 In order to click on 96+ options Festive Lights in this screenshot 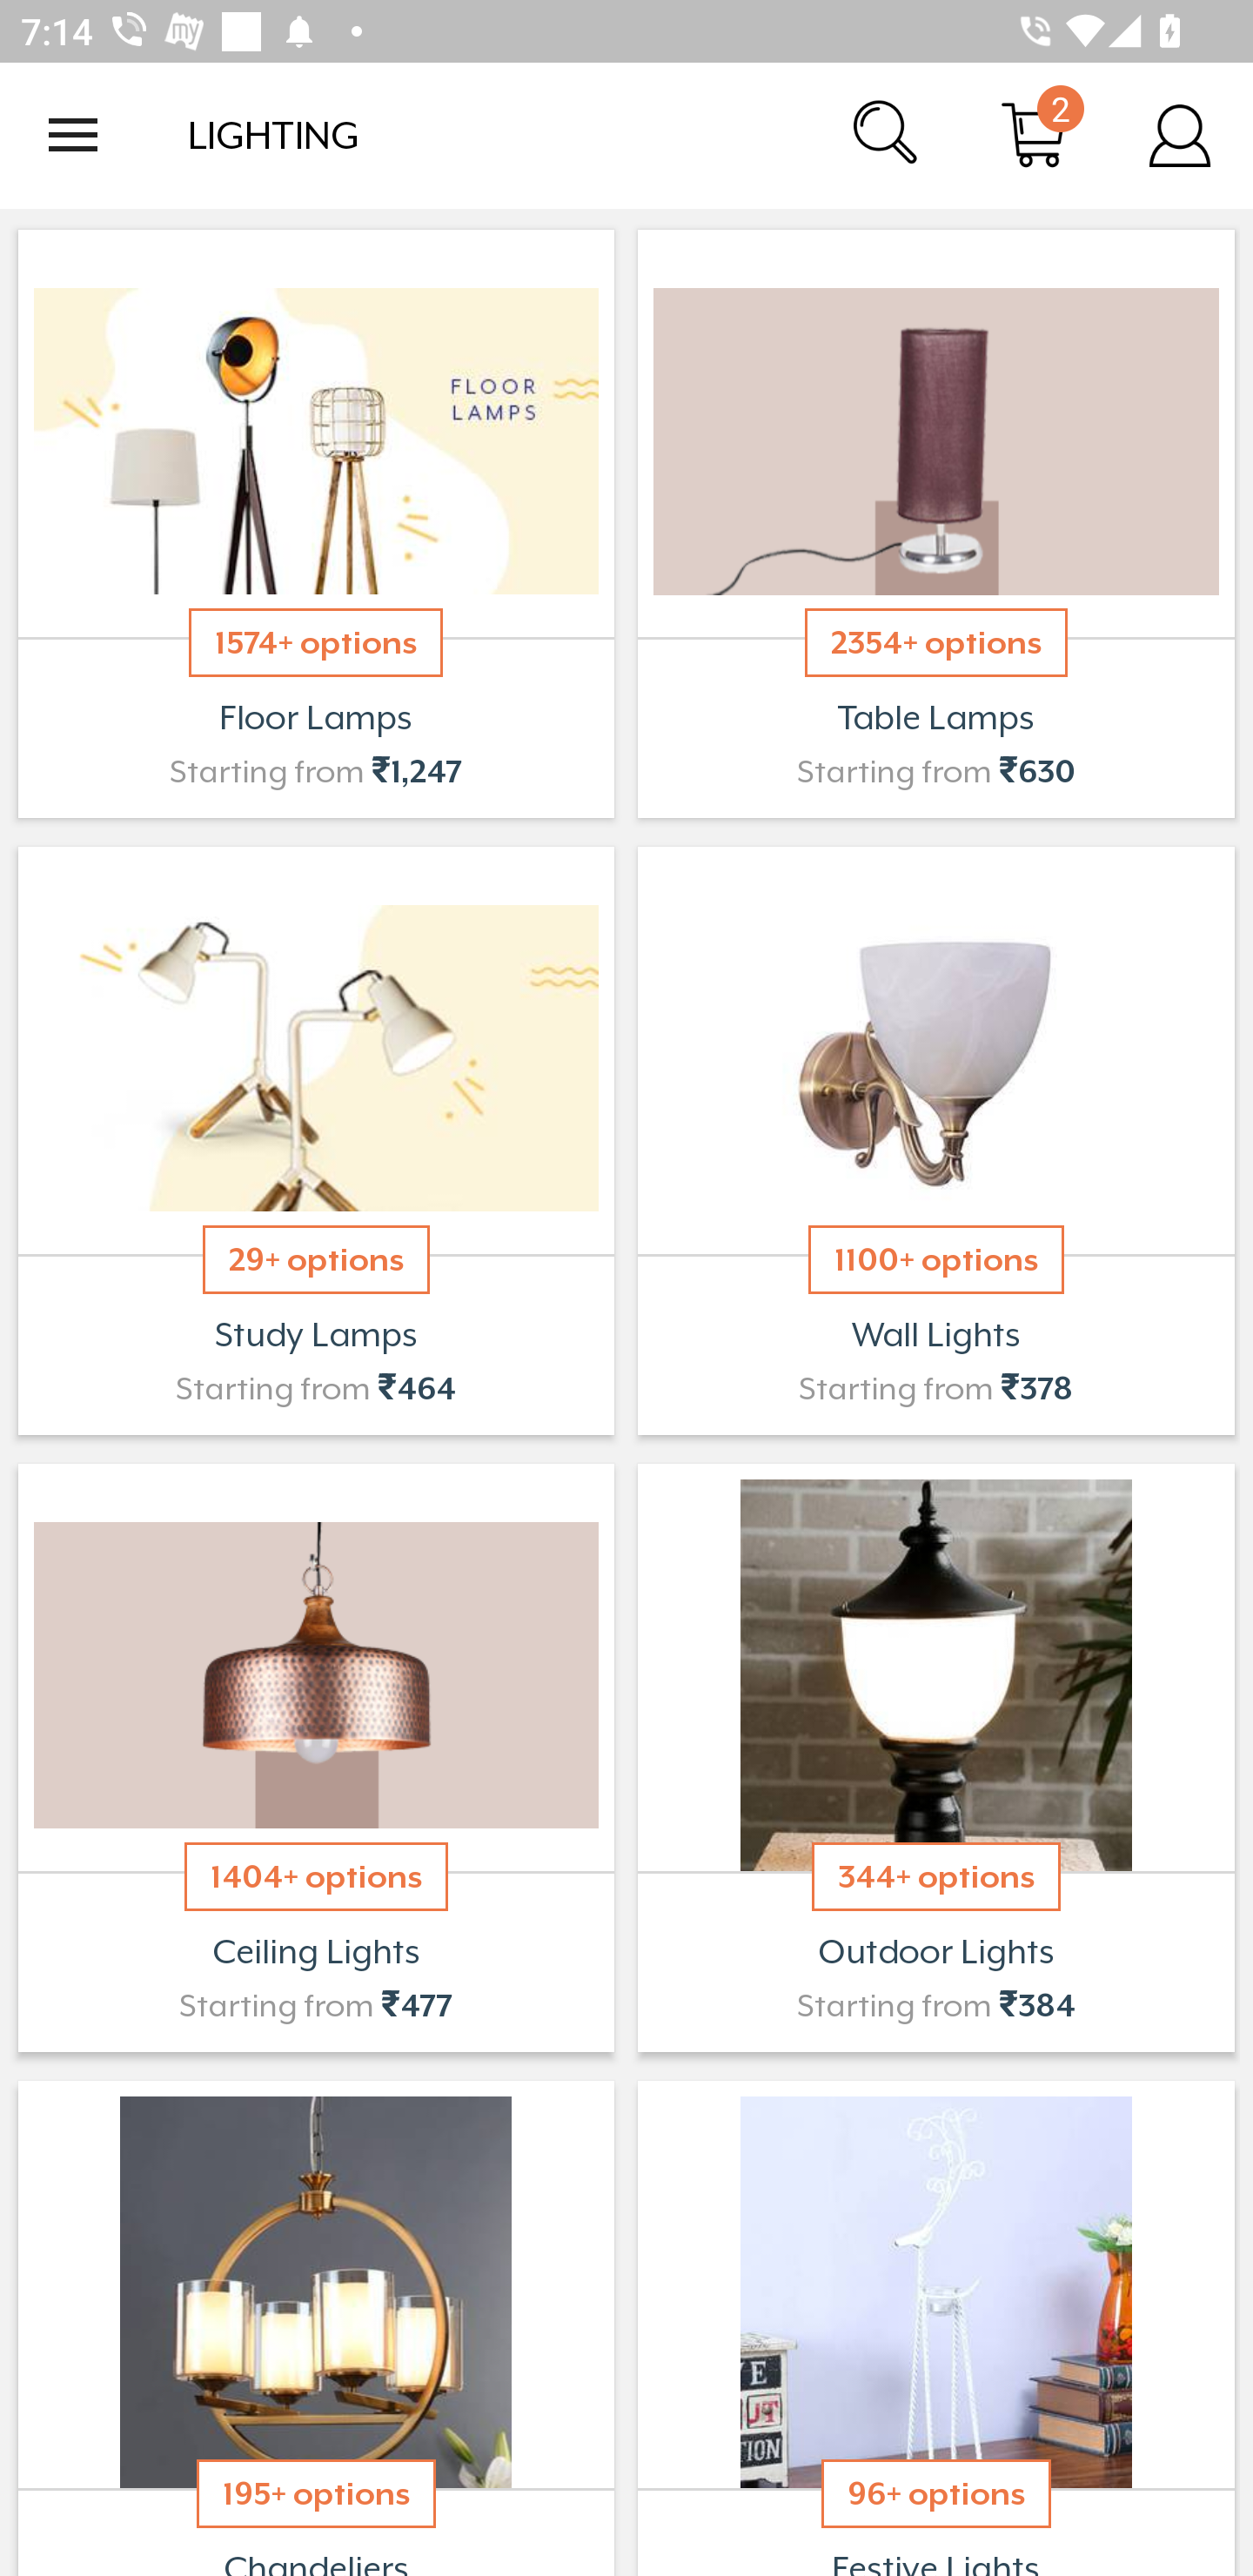, I will do `click(936, 2324)`.